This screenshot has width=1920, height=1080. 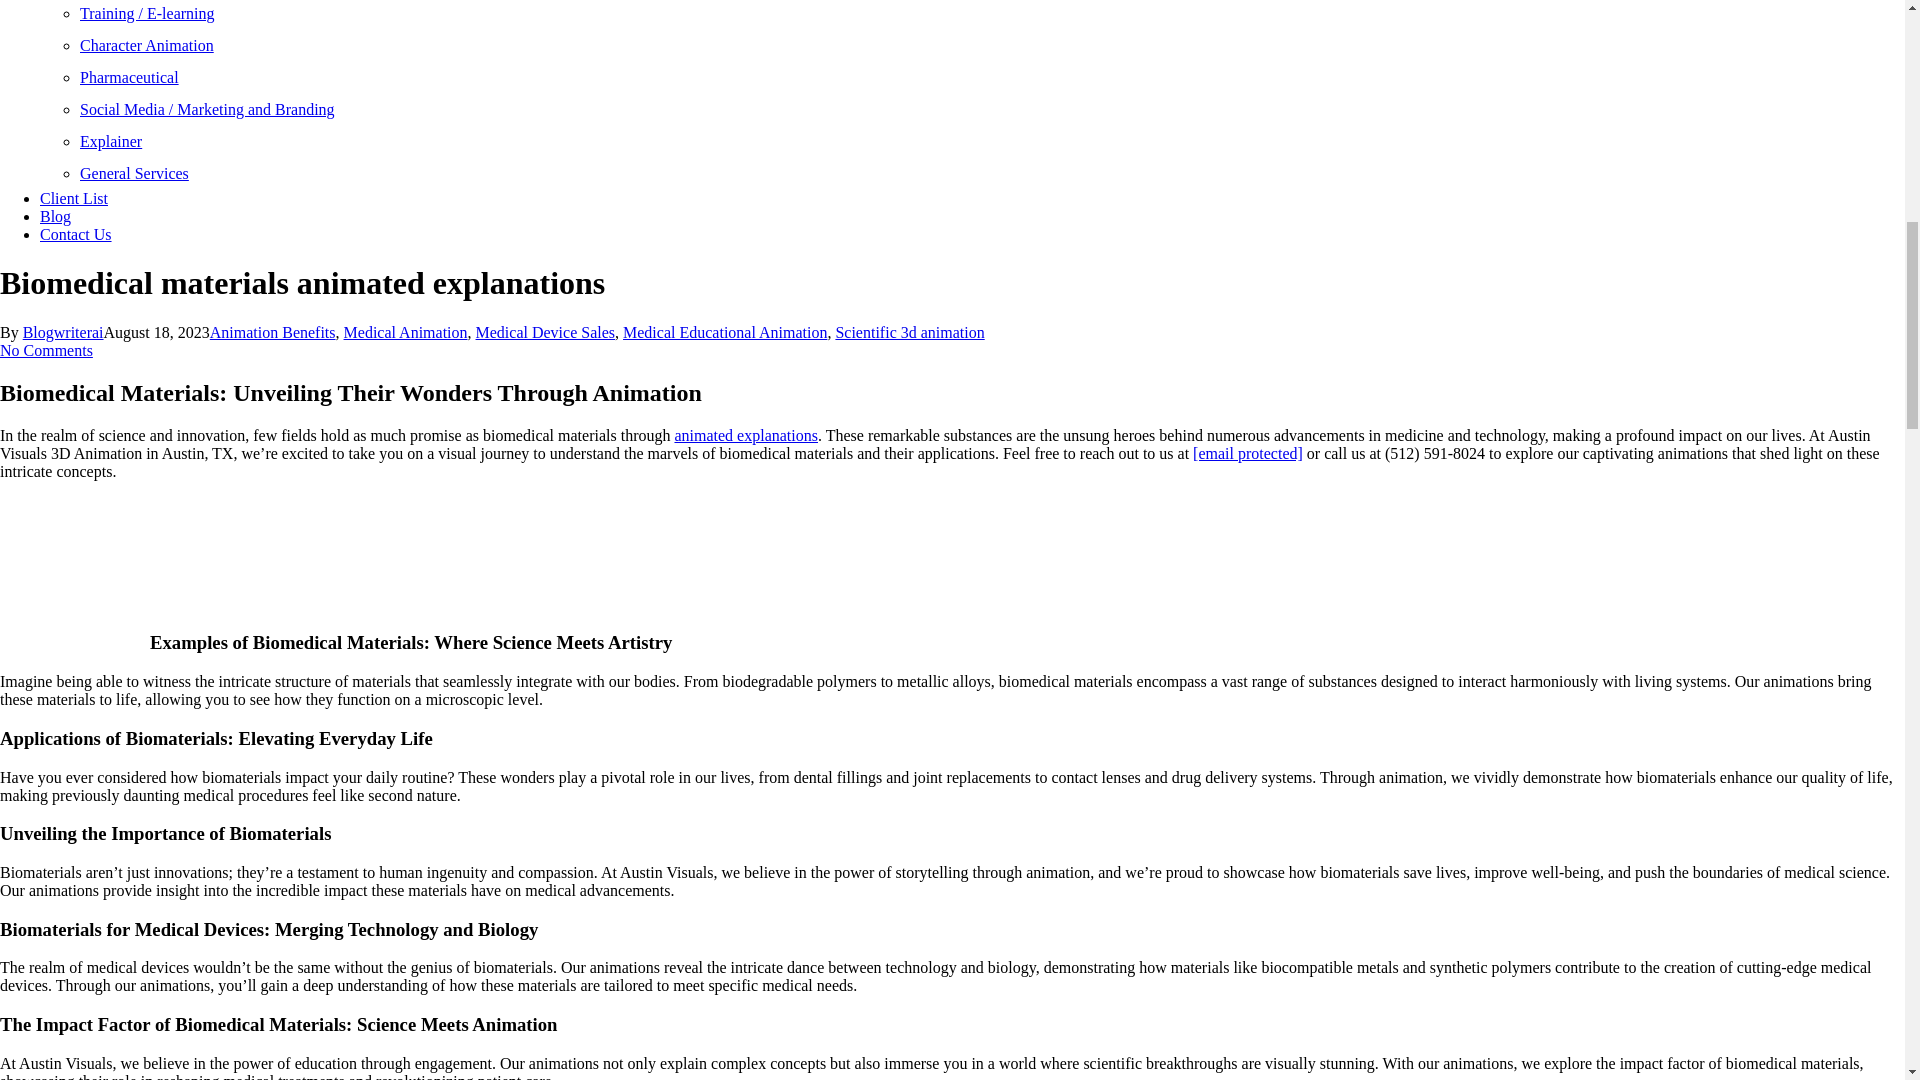 What do you see at coordinates (63, 332) in the screenshot?
I see `Posts by Blogwriterai` at bounding box center [63, 332].